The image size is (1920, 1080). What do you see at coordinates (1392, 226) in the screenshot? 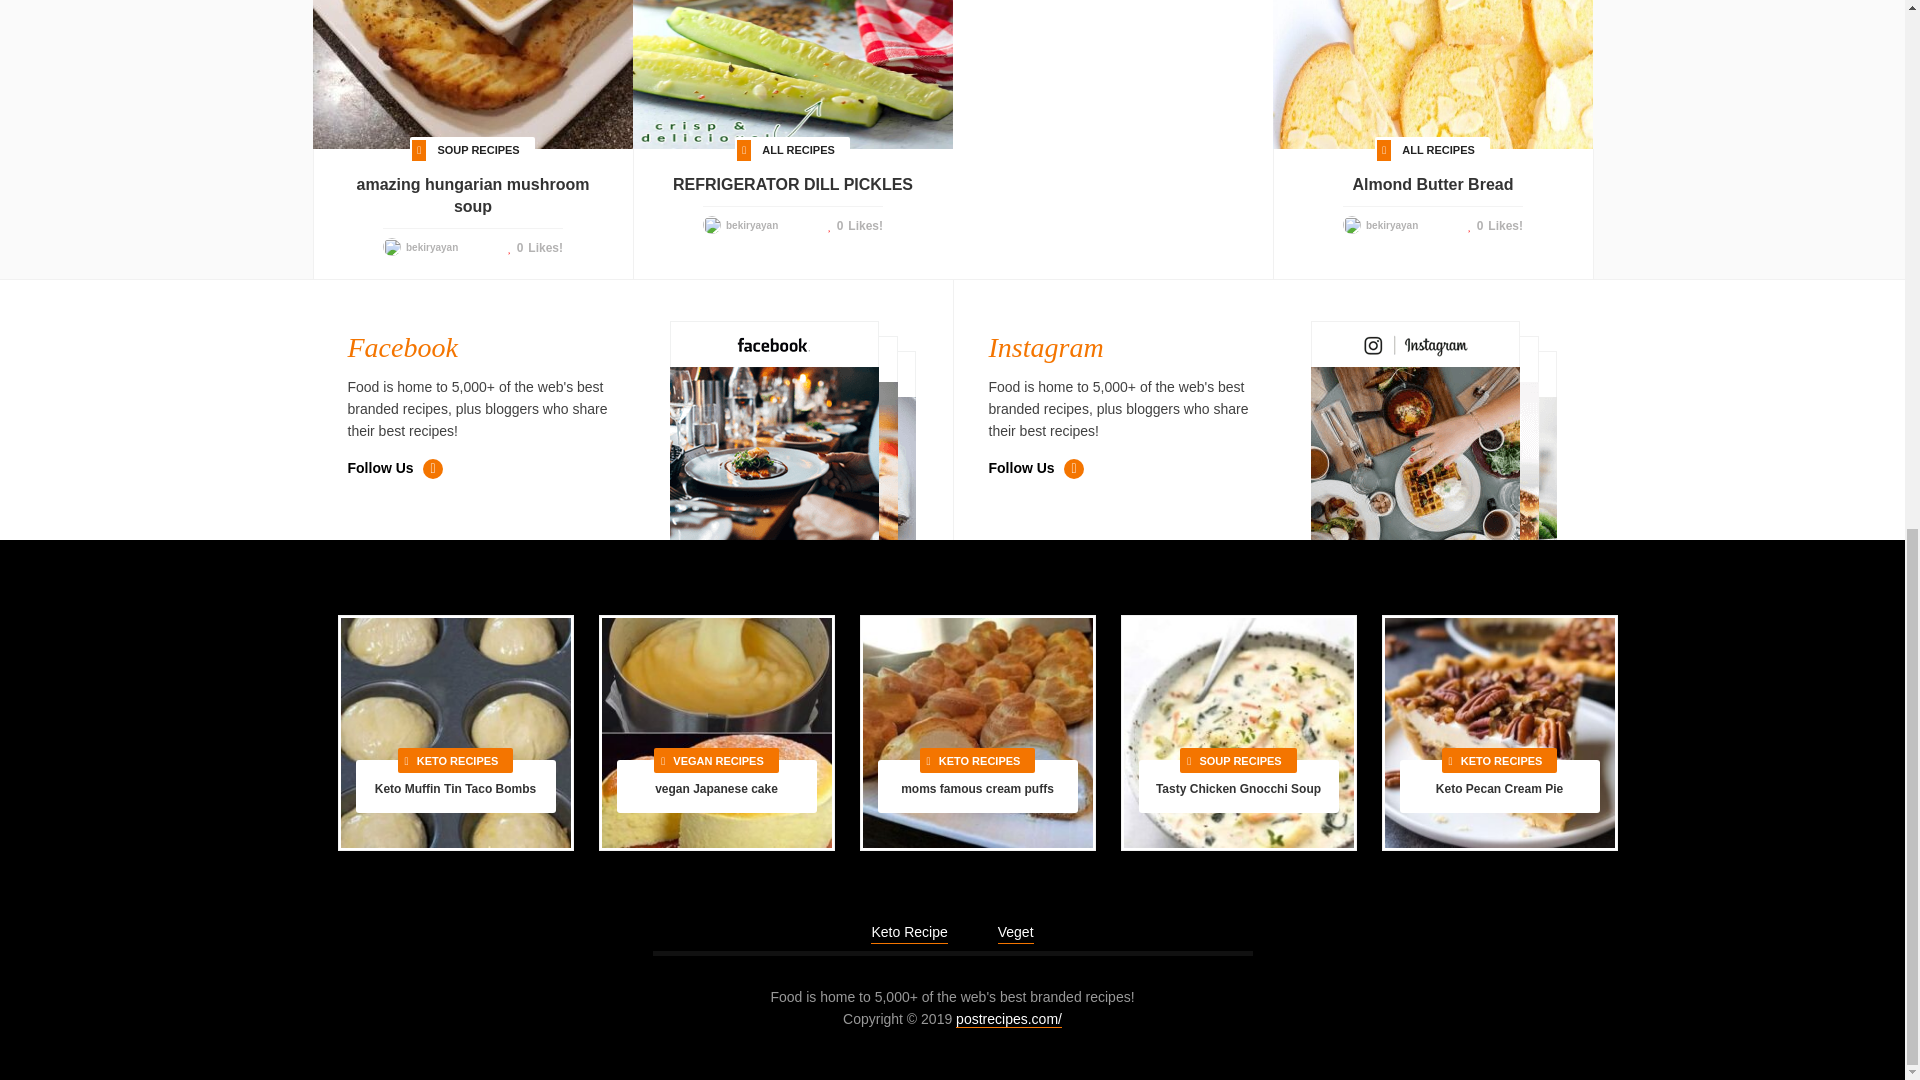
I see `Posts by bekiryayan` at bounding box center [1392, 226].